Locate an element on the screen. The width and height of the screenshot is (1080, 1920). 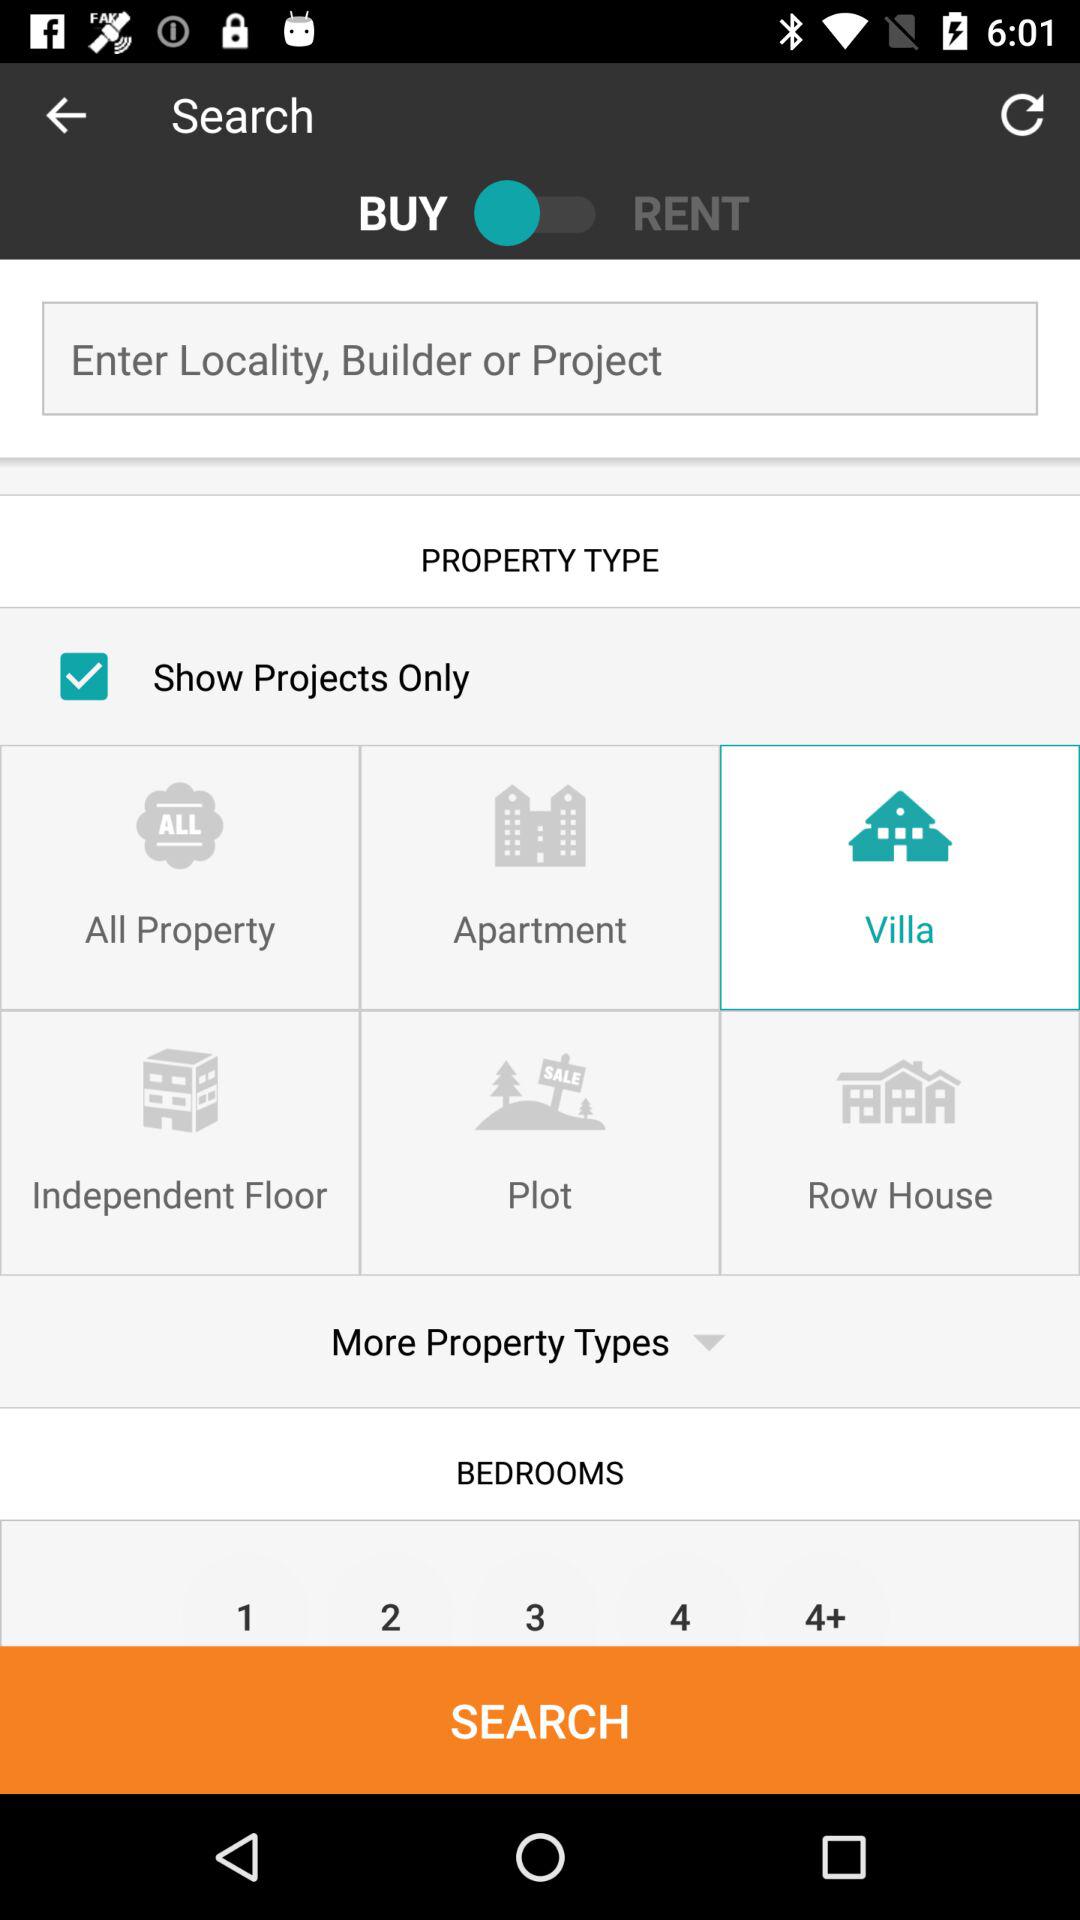
choose the item to the right of the search icon is located at coordinates (1022, 114).